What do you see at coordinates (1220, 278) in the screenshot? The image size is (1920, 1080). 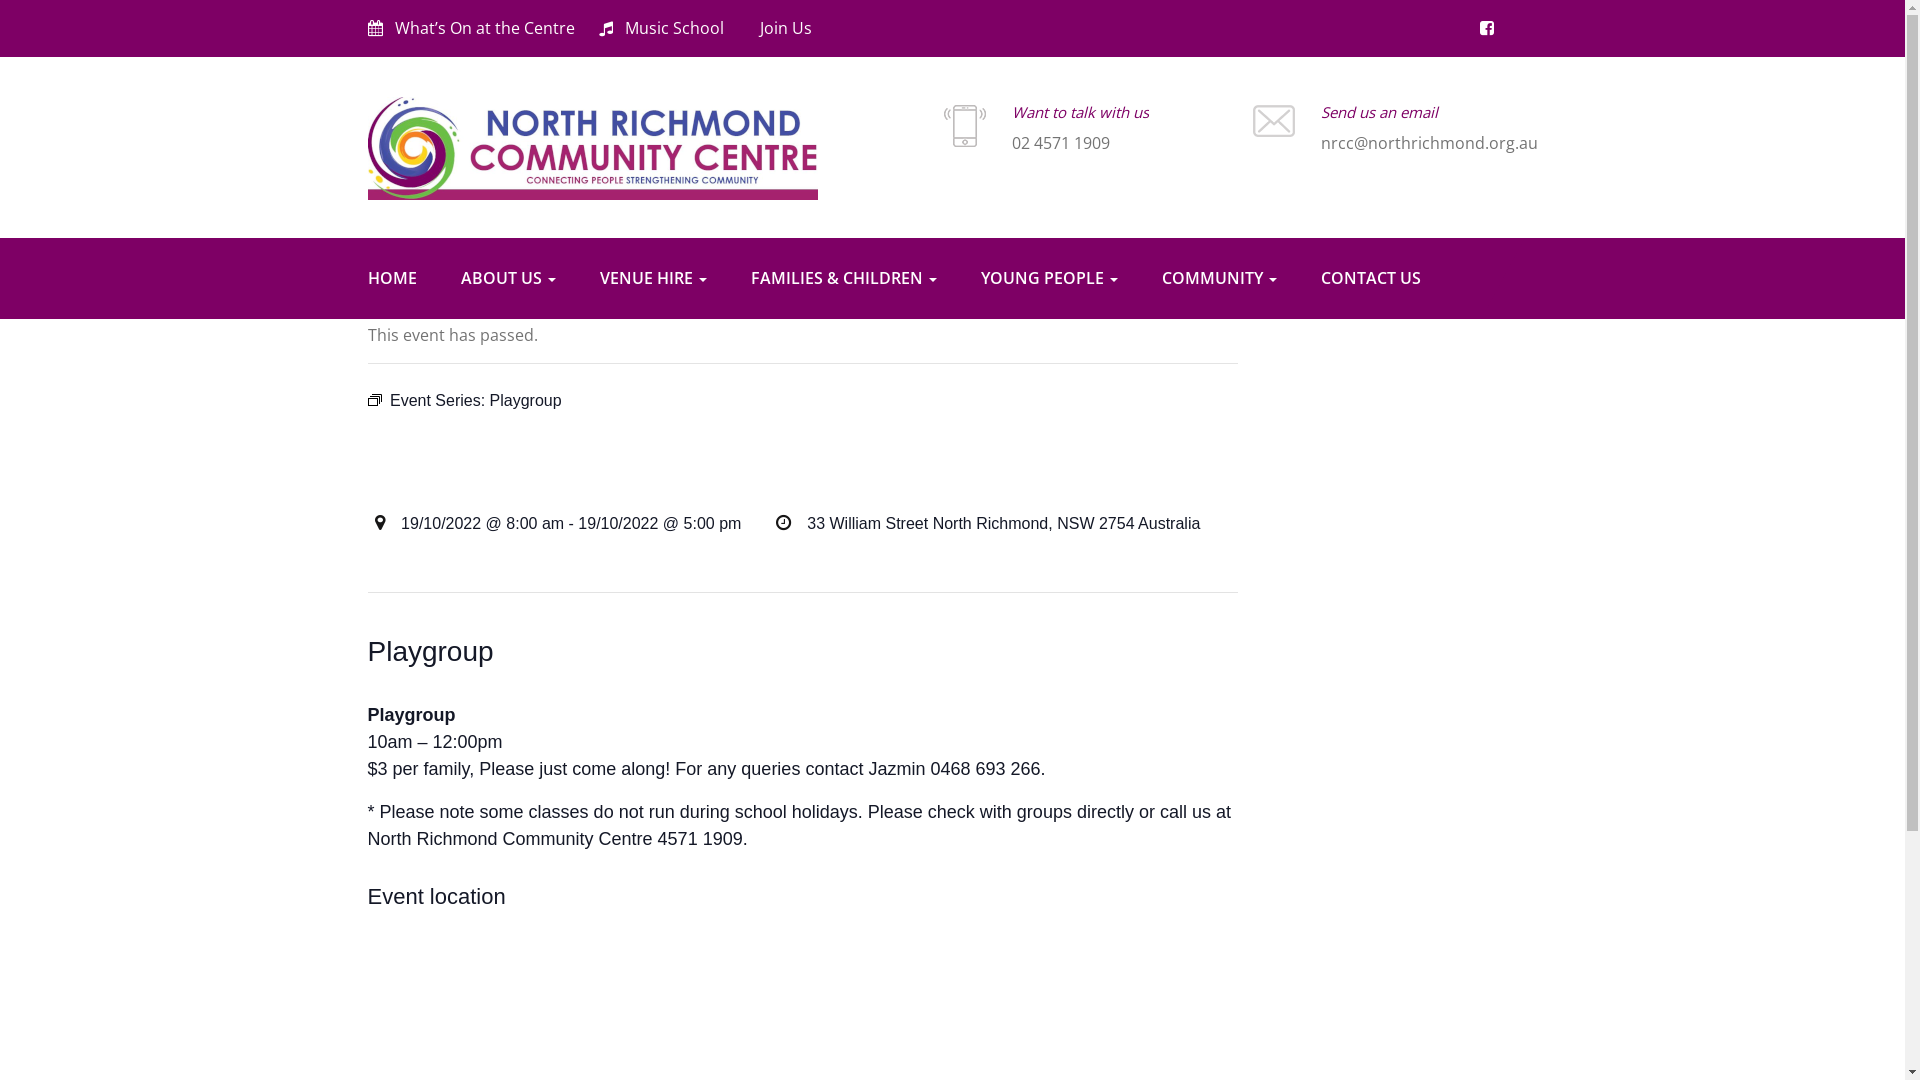 I see `COMMUNITY` at bounding box center [1220, 278].